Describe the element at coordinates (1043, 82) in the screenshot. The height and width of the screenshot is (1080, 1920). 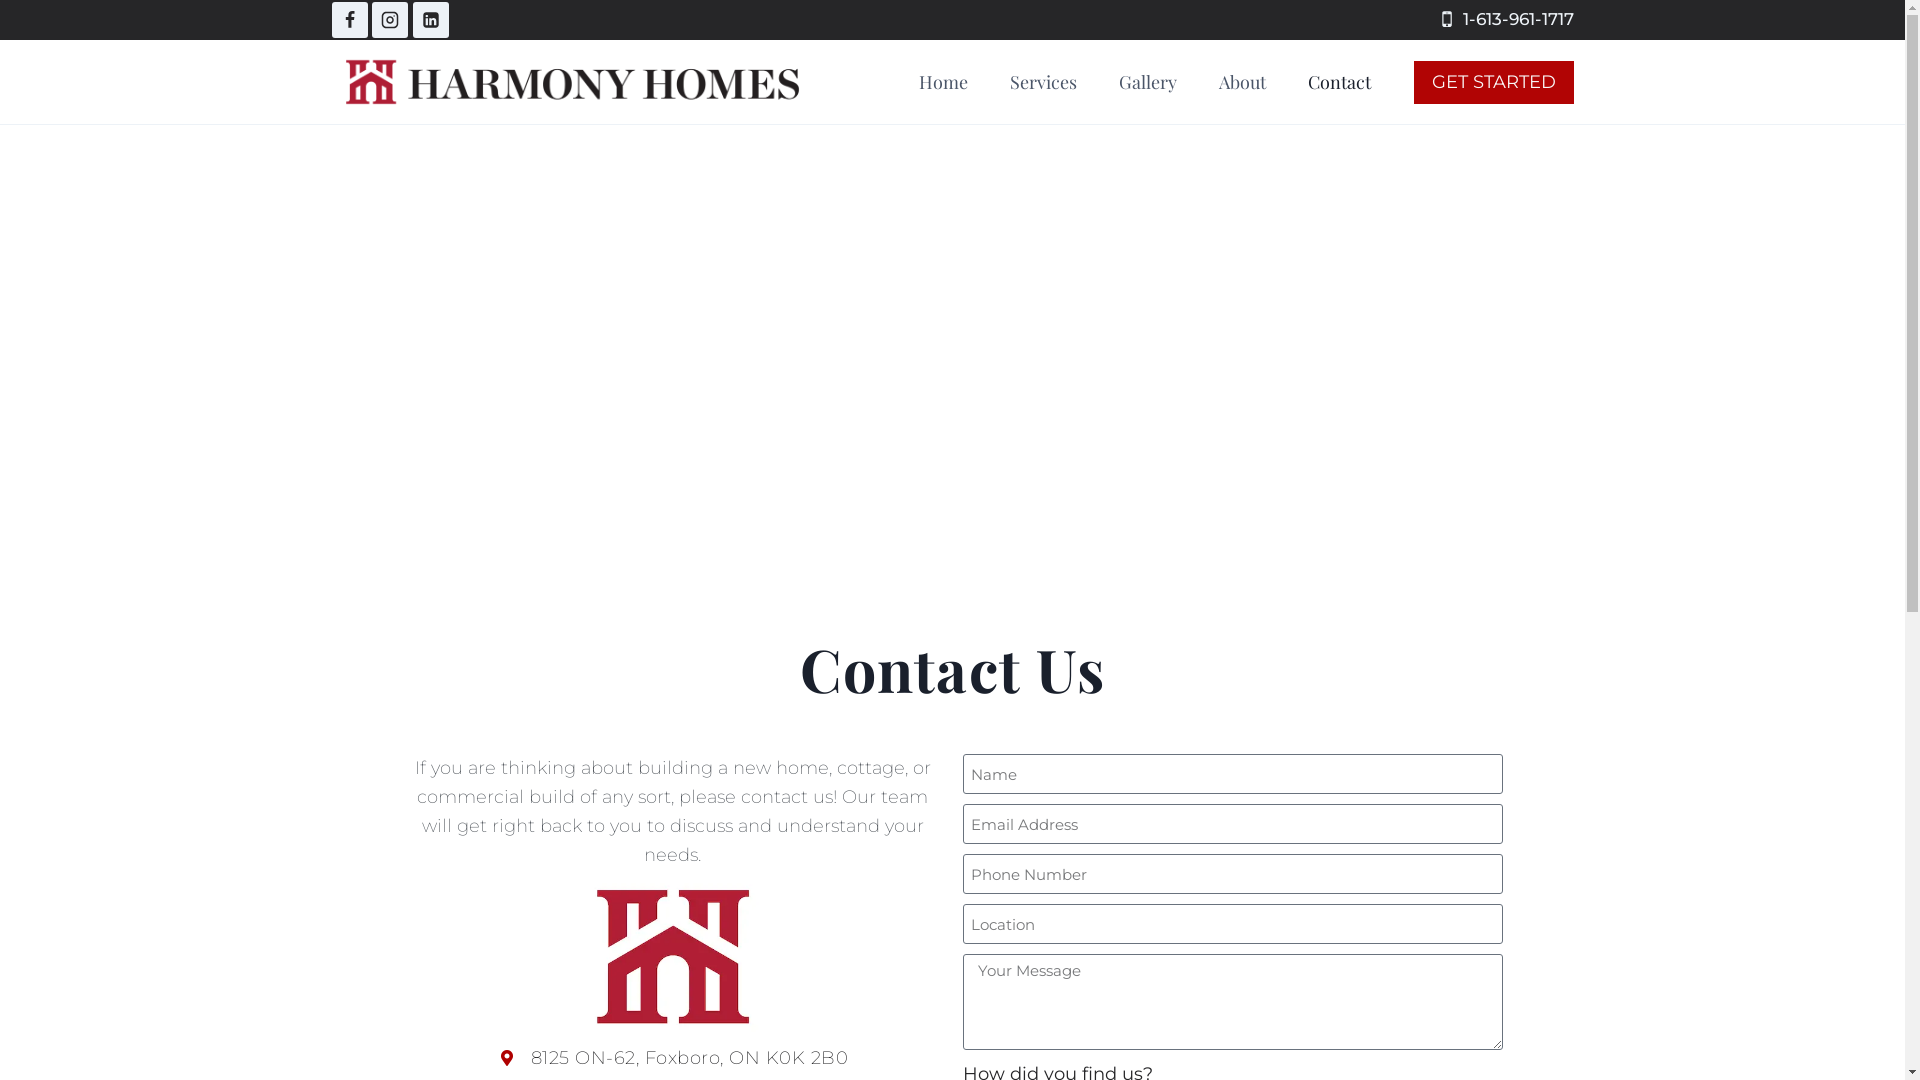
I see `Services` at that location.